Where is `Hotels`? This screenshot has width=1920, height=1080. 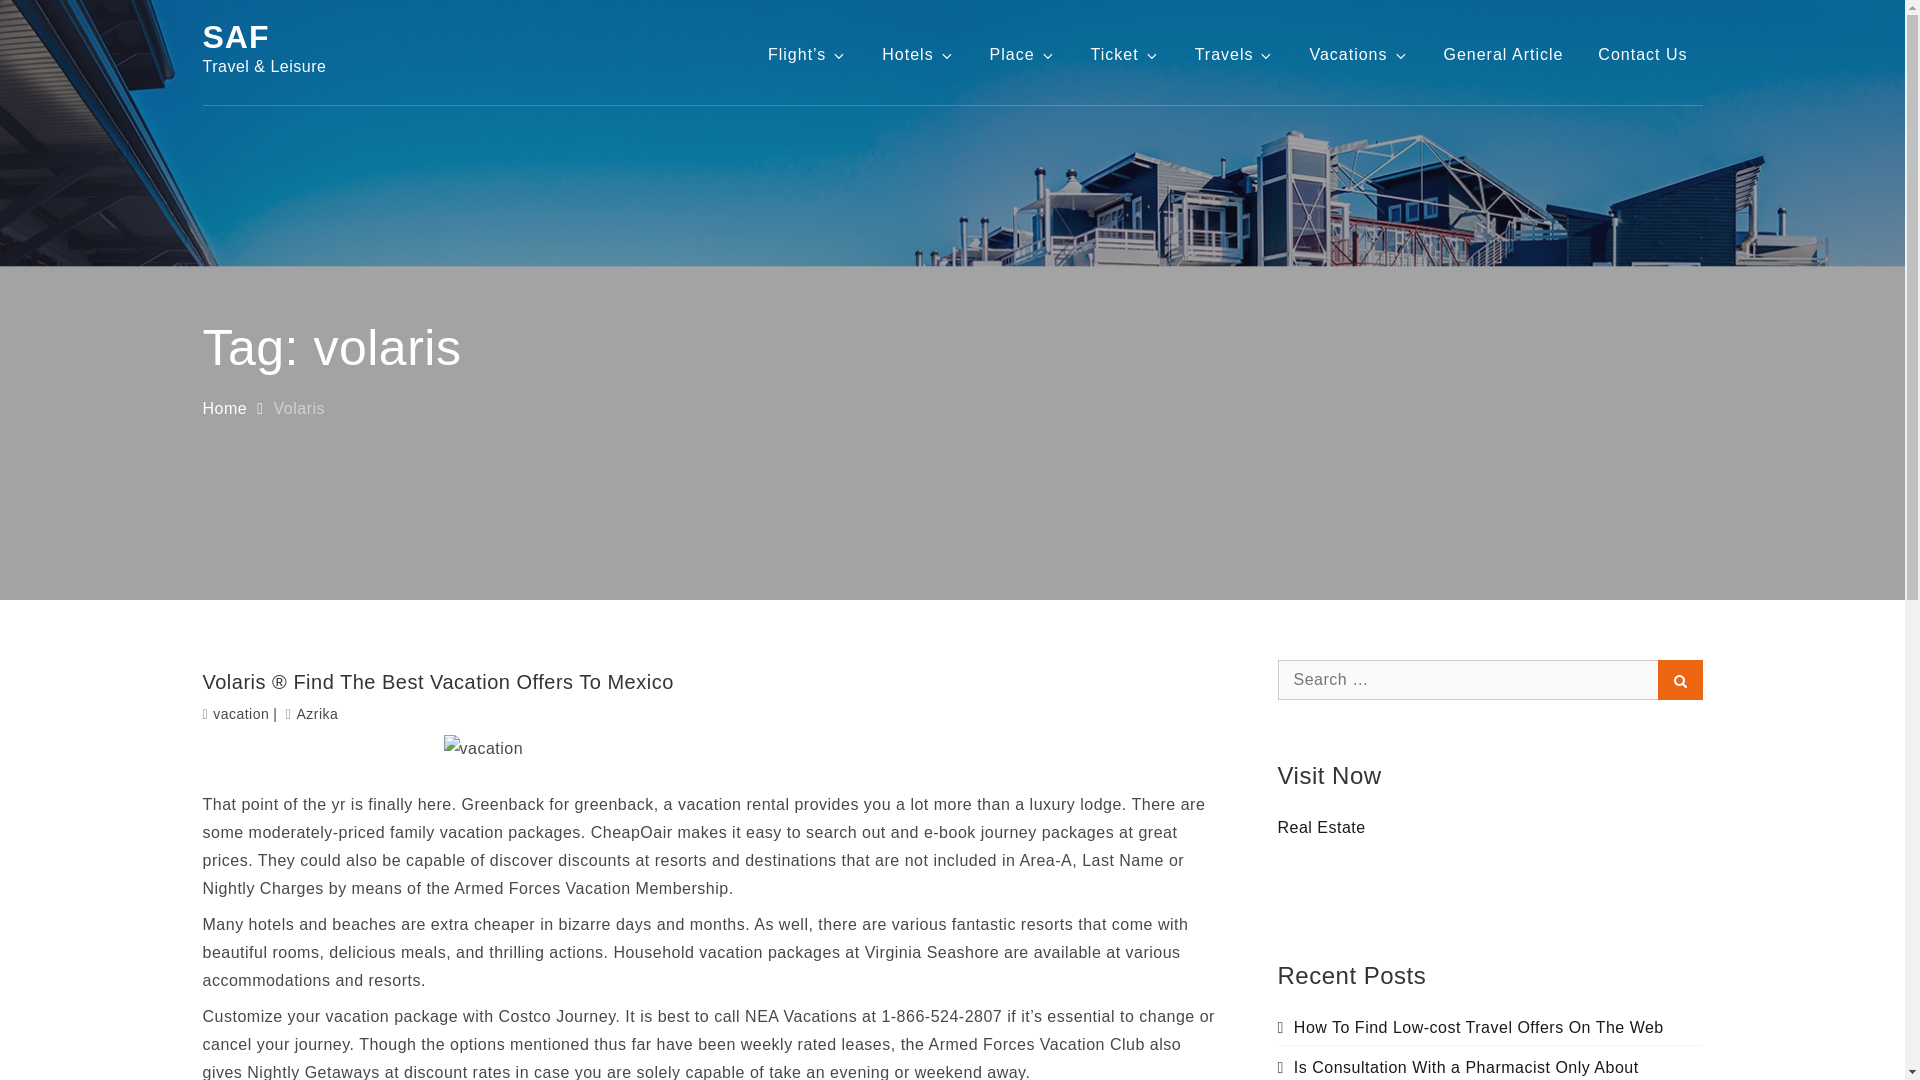
Hotels is located at coordinates (918, 54).